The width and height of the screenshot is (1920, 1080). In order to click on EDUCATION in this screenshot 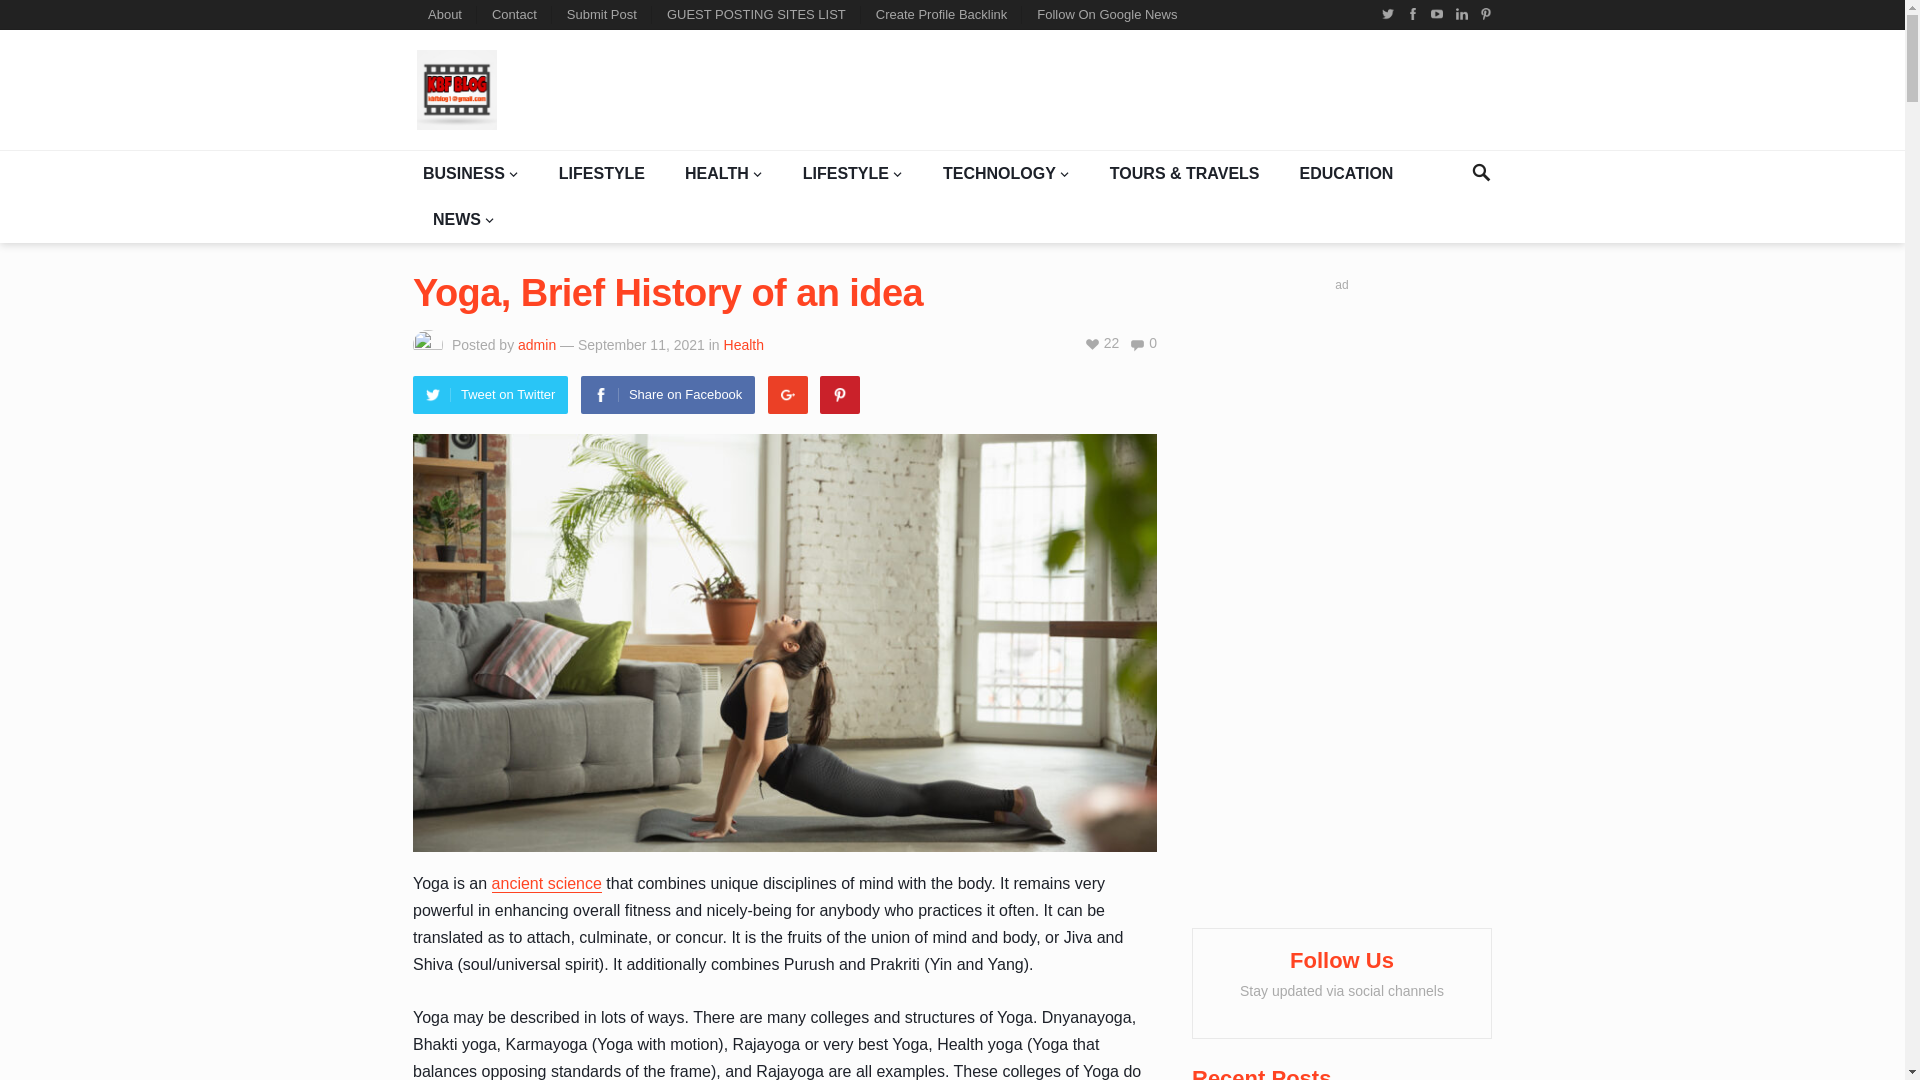, I will do `click(1346, 174)`.